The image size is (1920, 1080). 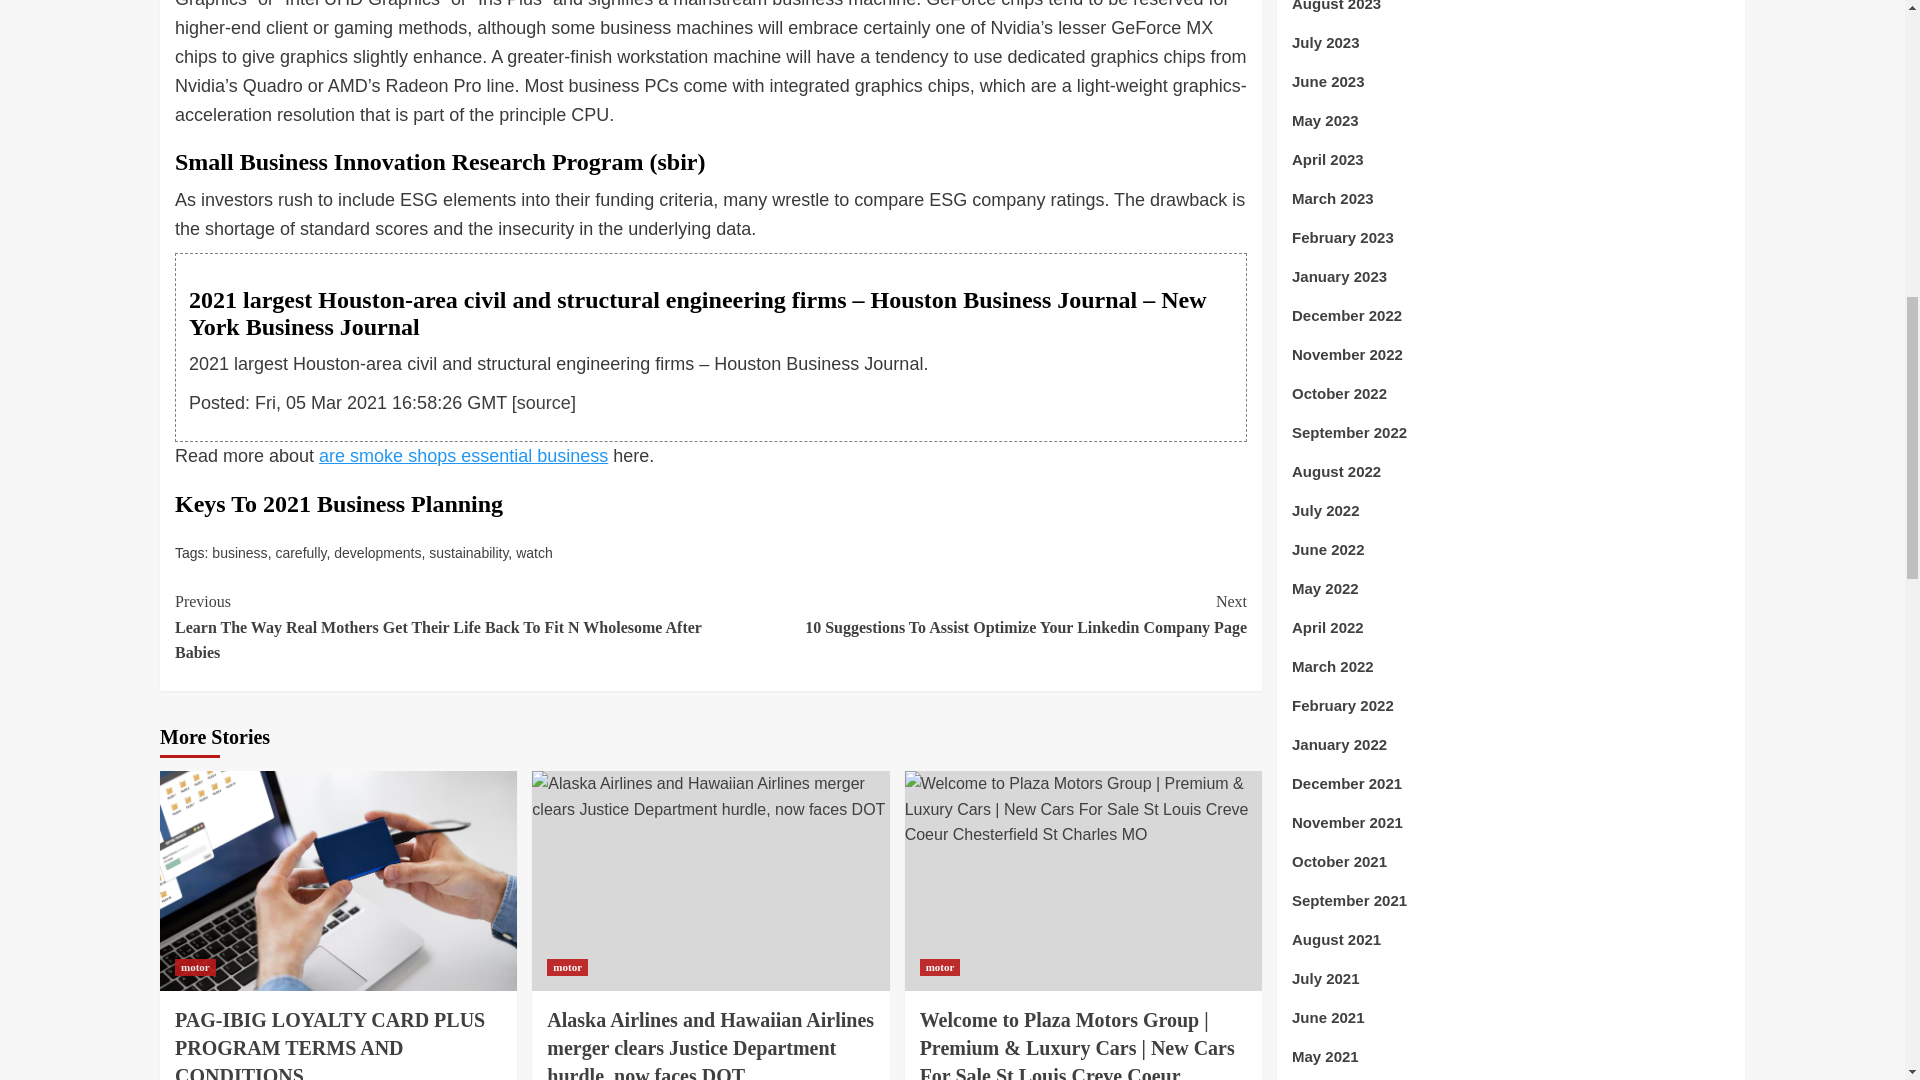 What do you see at coordinates (534, 552) in the screenshot?
I see `watch` at bounding box center [534, 552].